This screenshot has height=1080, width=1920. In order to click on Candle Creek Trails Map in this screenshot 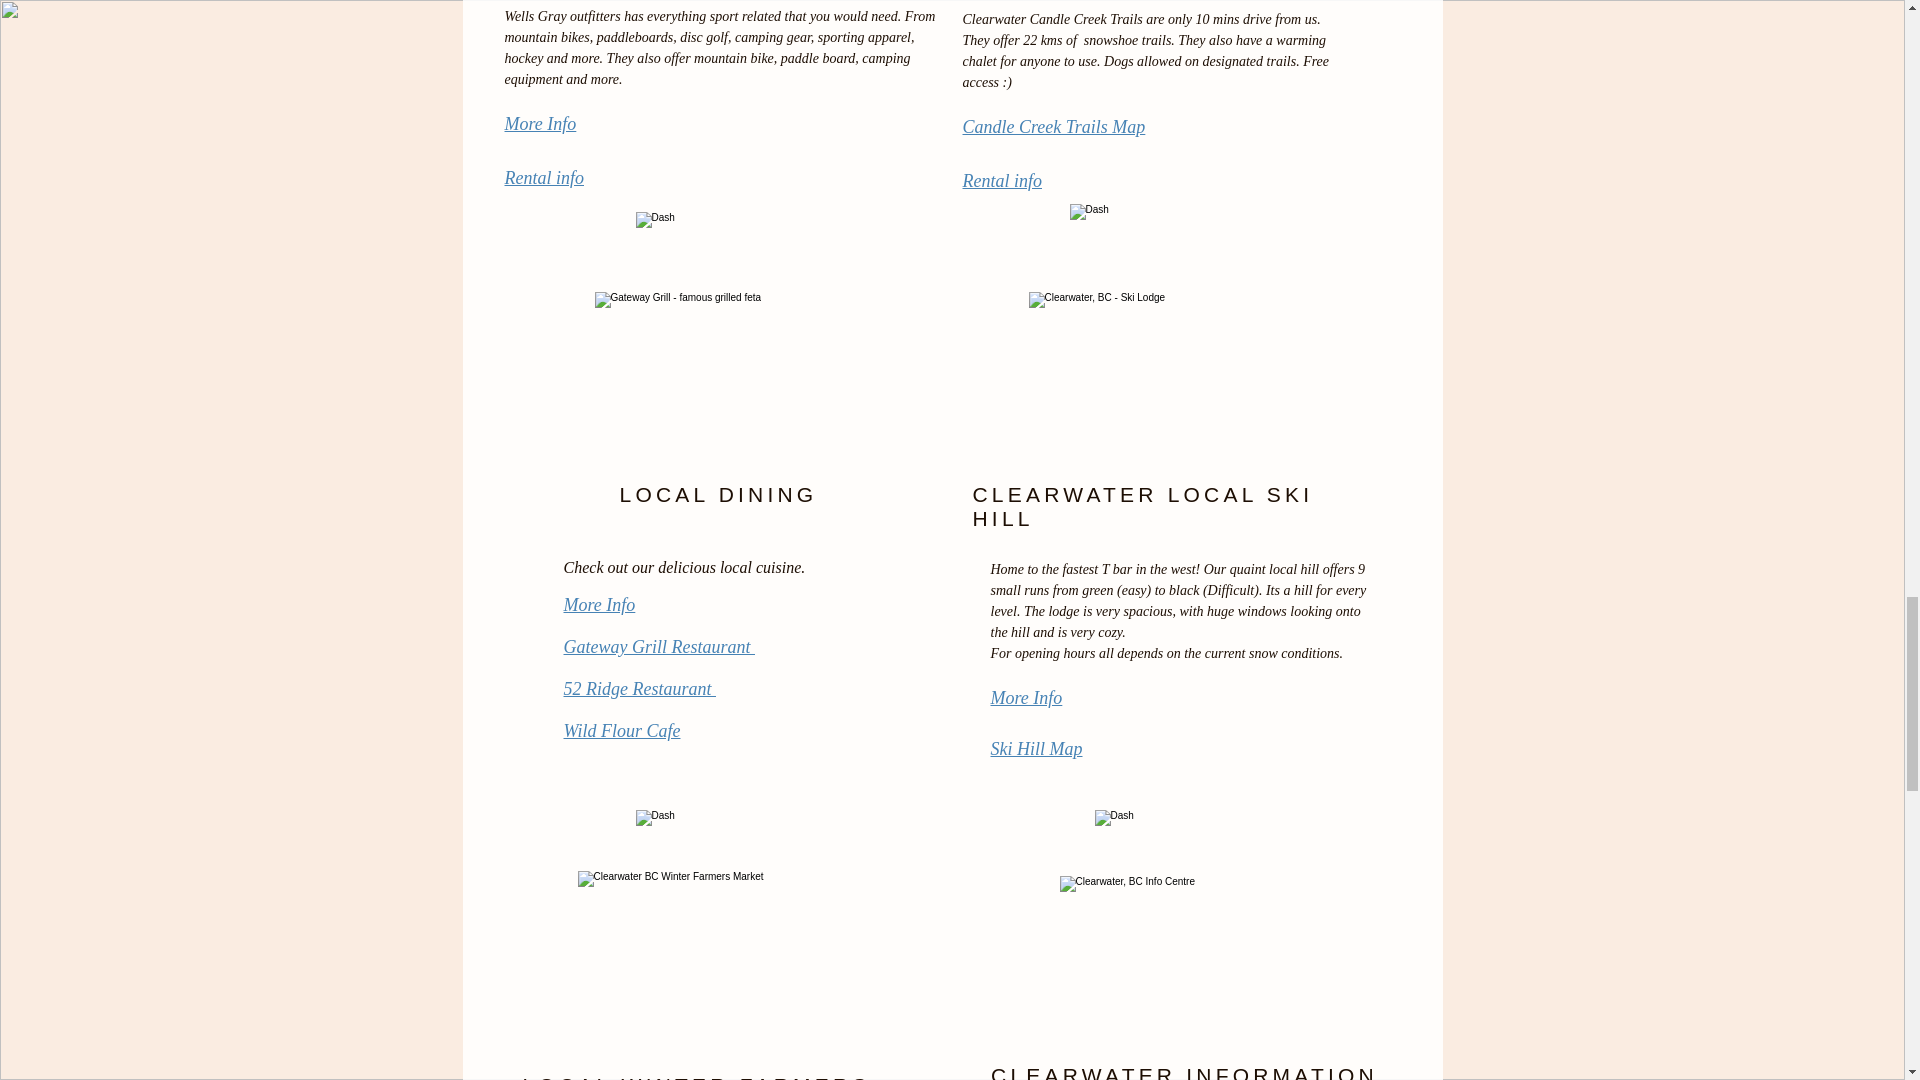, I will do `click(1052, 126)`.